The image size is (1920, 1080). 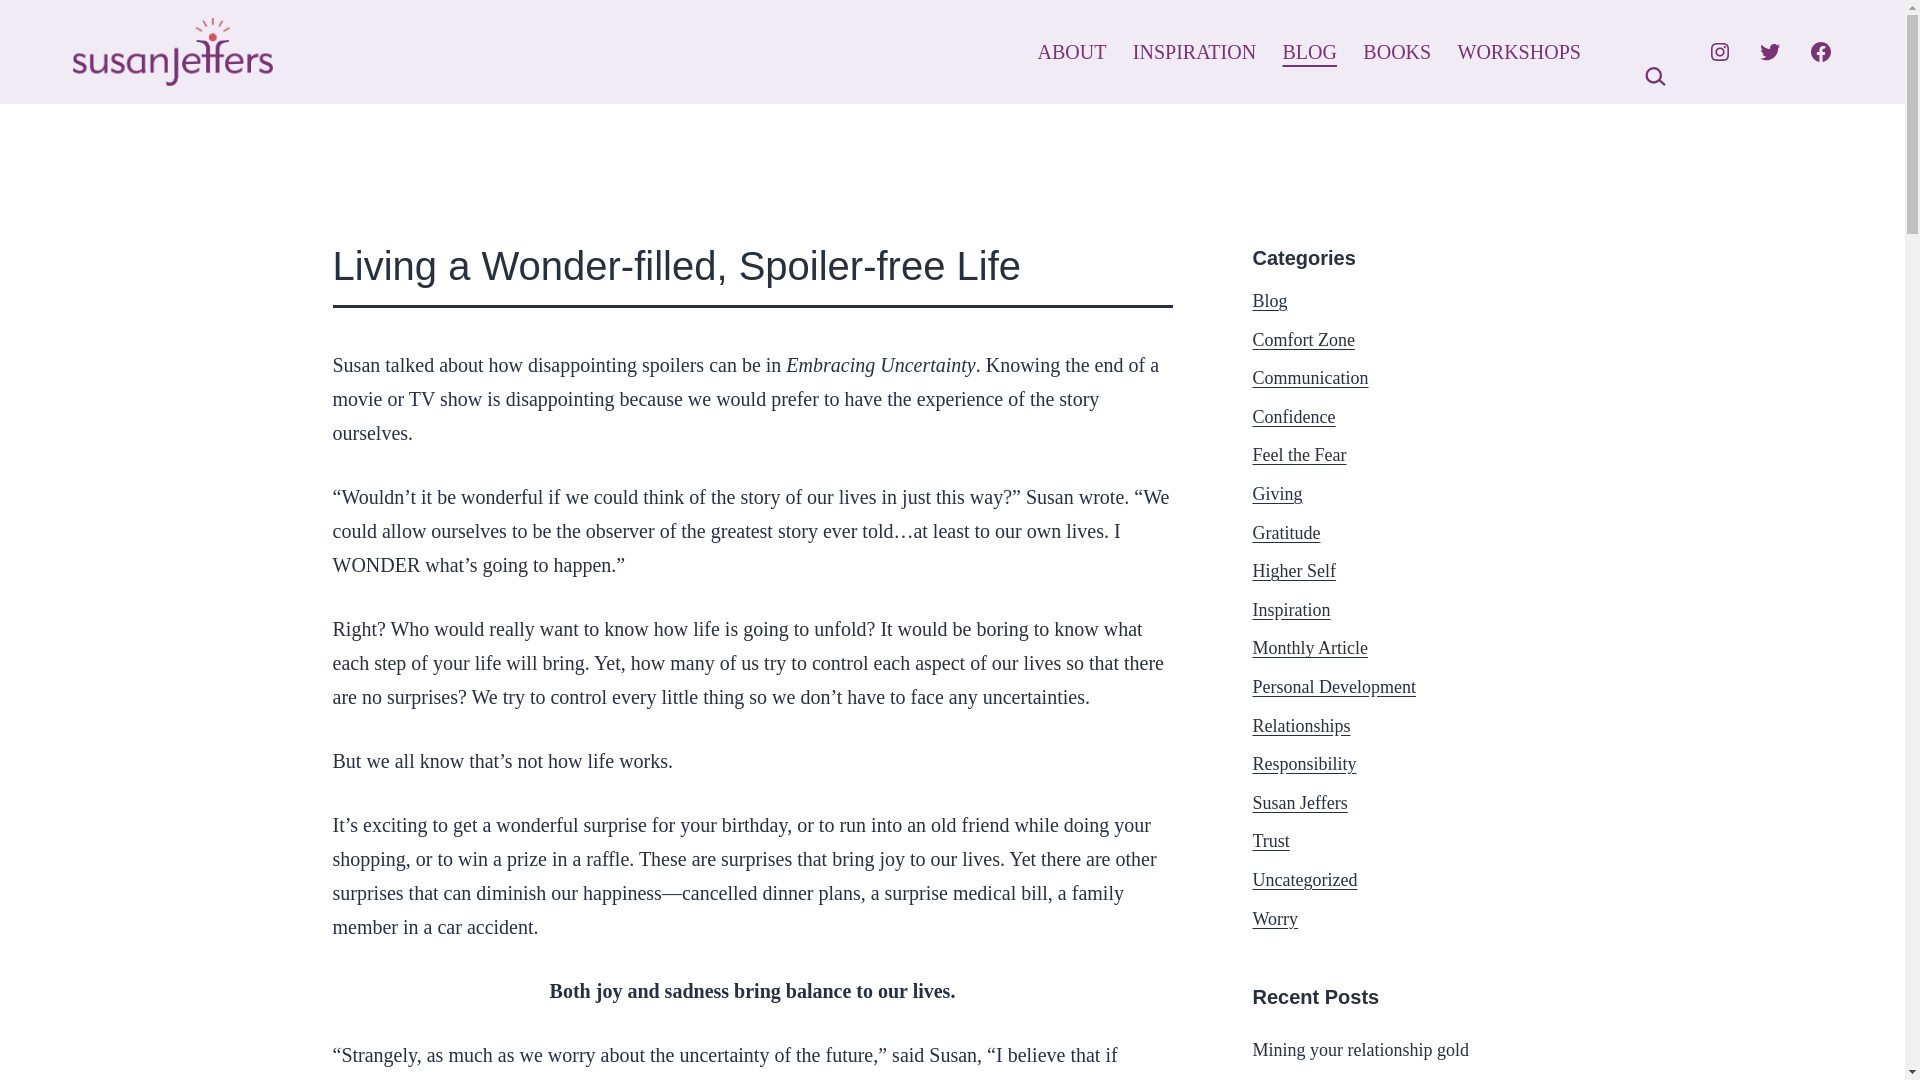 What do you see at coordinates (1292, 416) in the screenshot?
I see `Confidence` at bounding box center [1292, 416].